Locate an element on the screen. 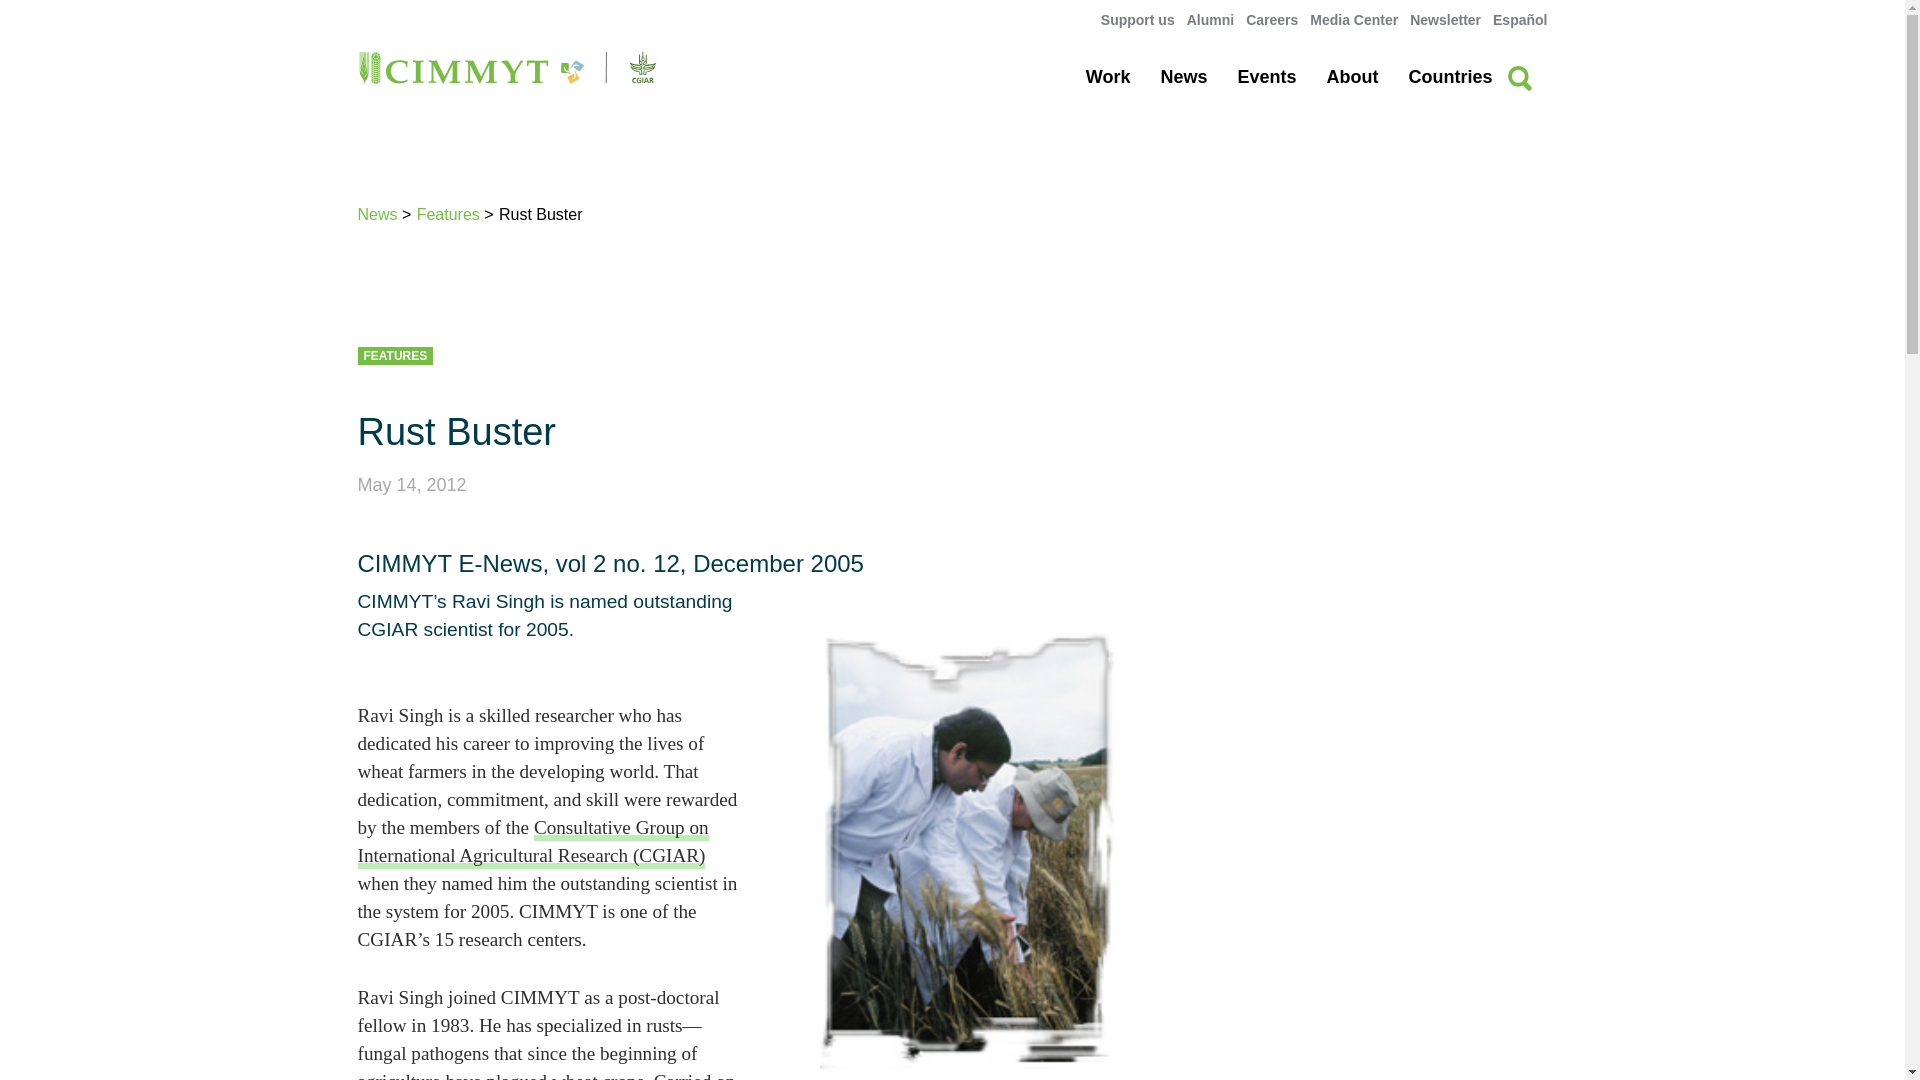  Countries is located at coordinates (1449, 76).